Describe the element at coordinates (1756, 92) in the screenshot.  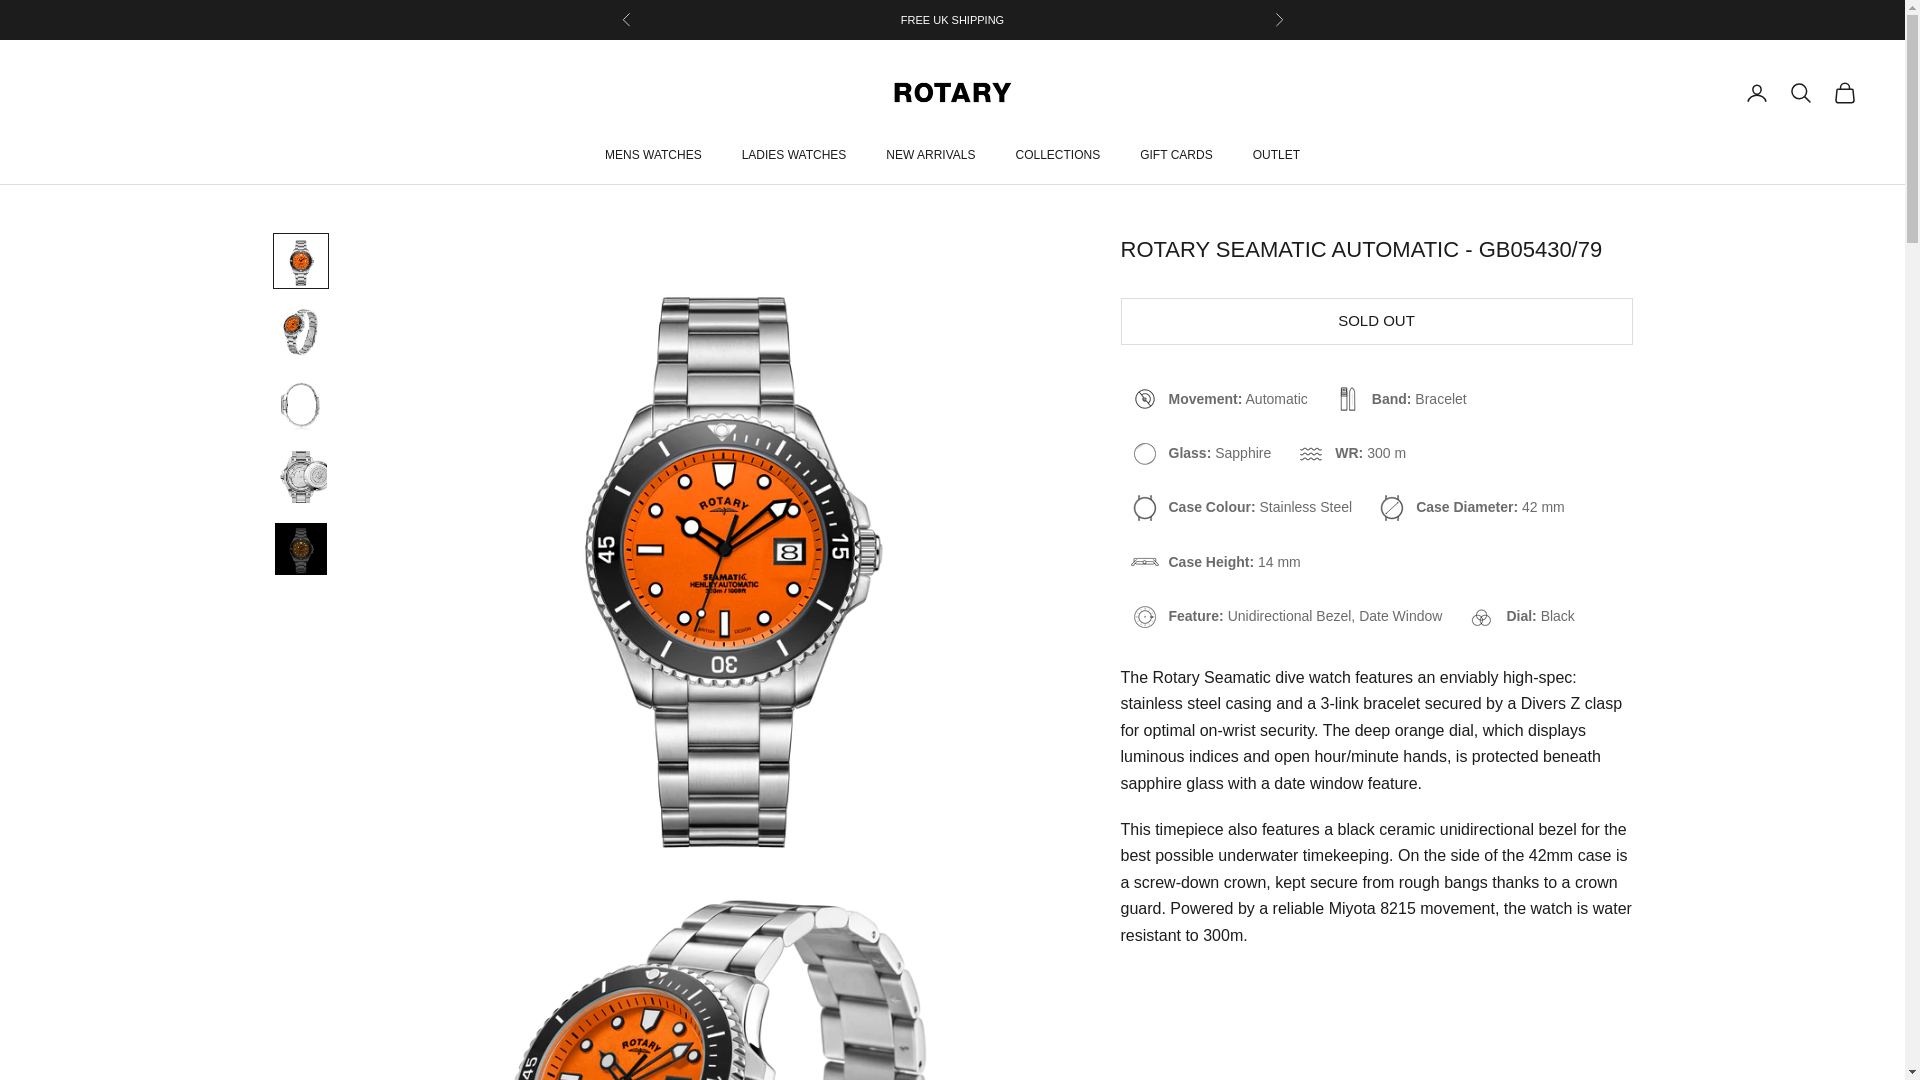
I see `Open account page` at that location.